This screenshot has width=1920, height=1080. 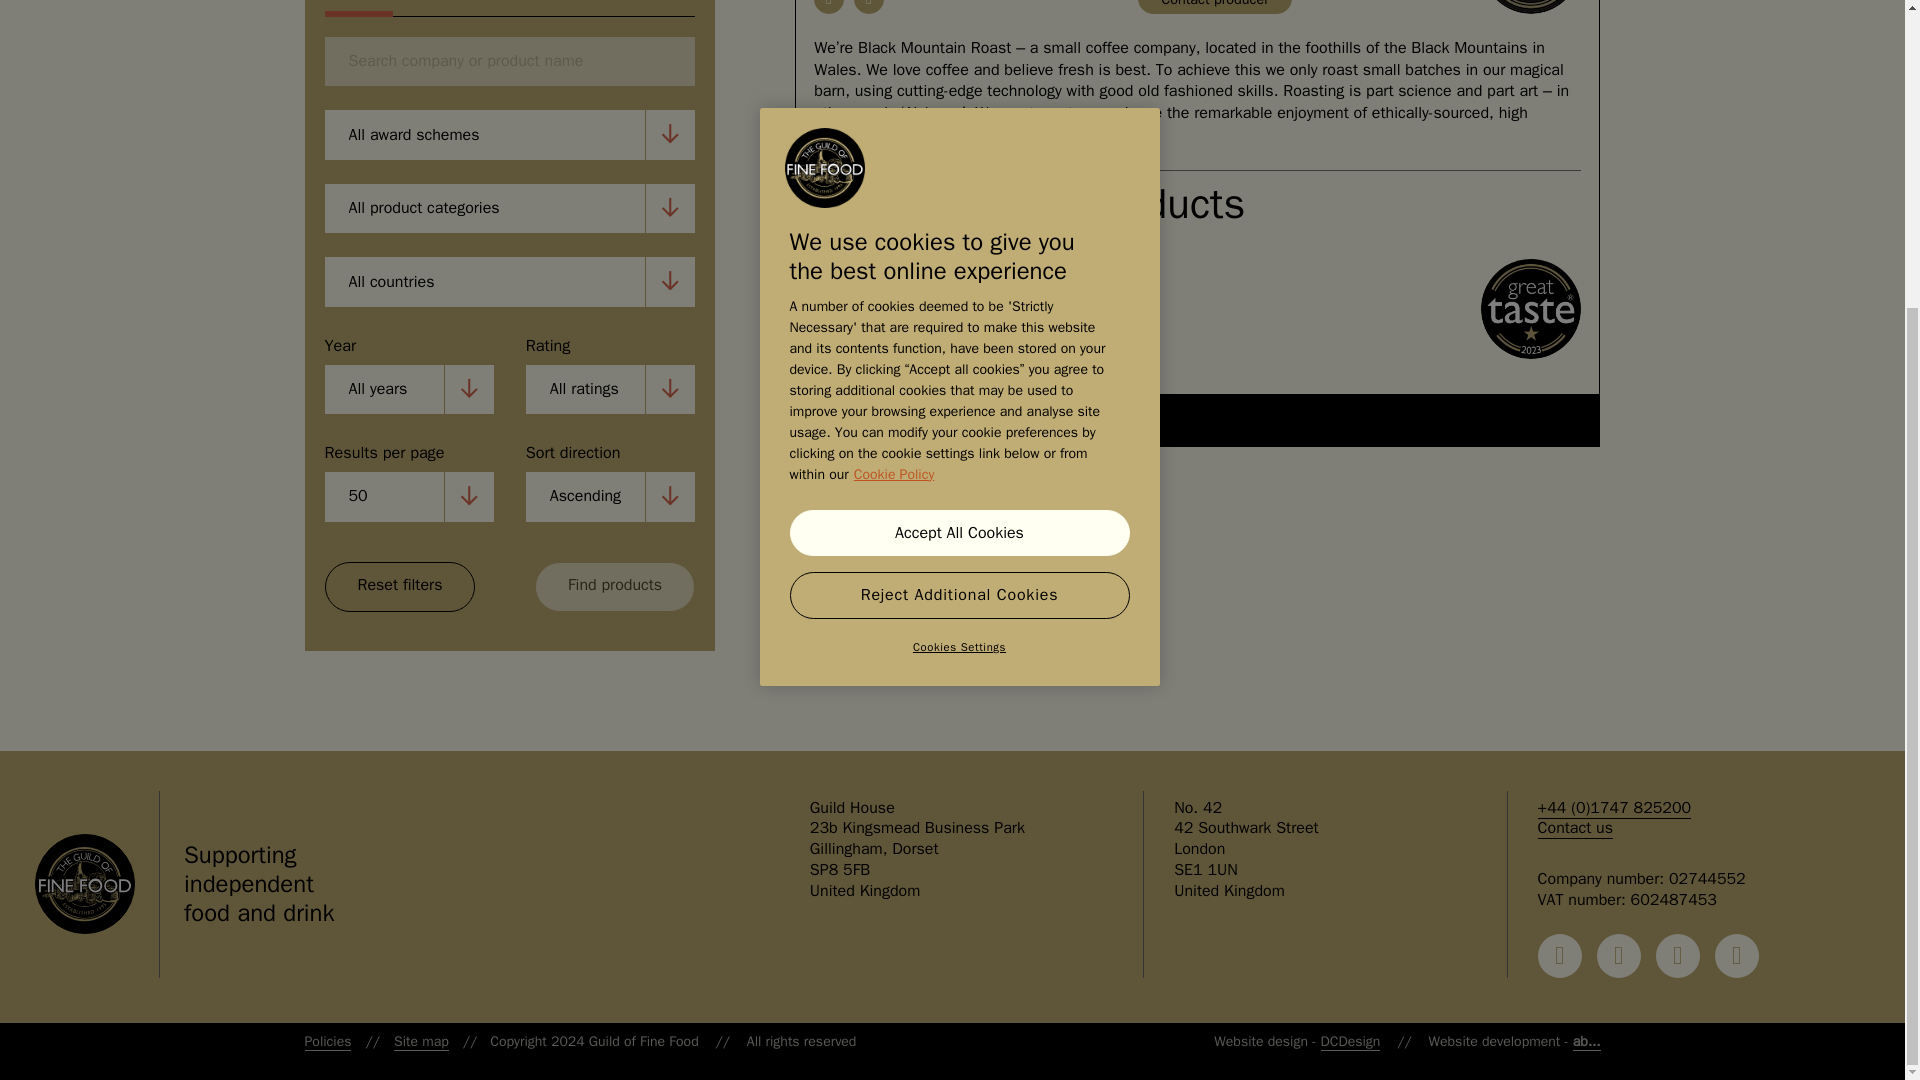 What do you see at coordinates (327, 1041) in the screenshot?
I see `Policies` at bounding box center [327, 1041].